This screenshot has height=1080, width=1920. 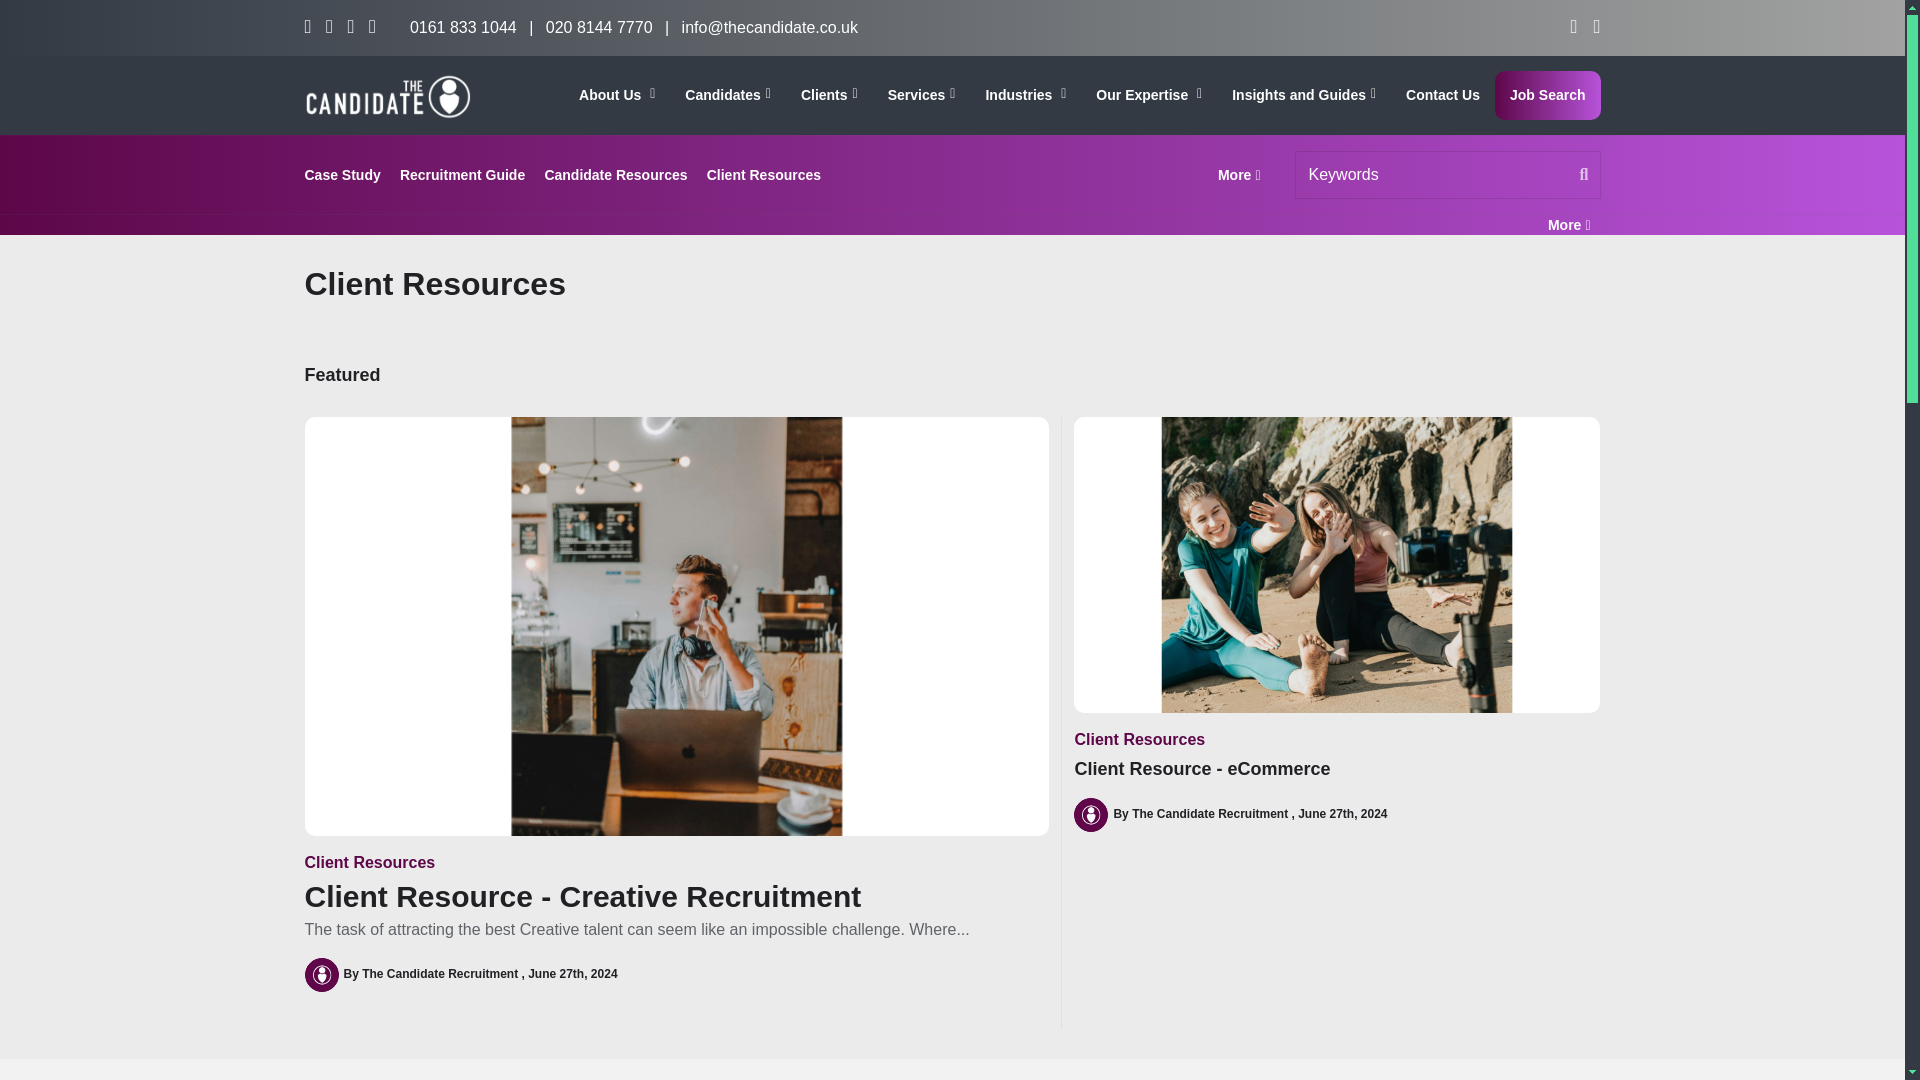 What do you see at coordinates (829, 95) in the screenshot?
I see `Clients` at bounding box center [829, 95].